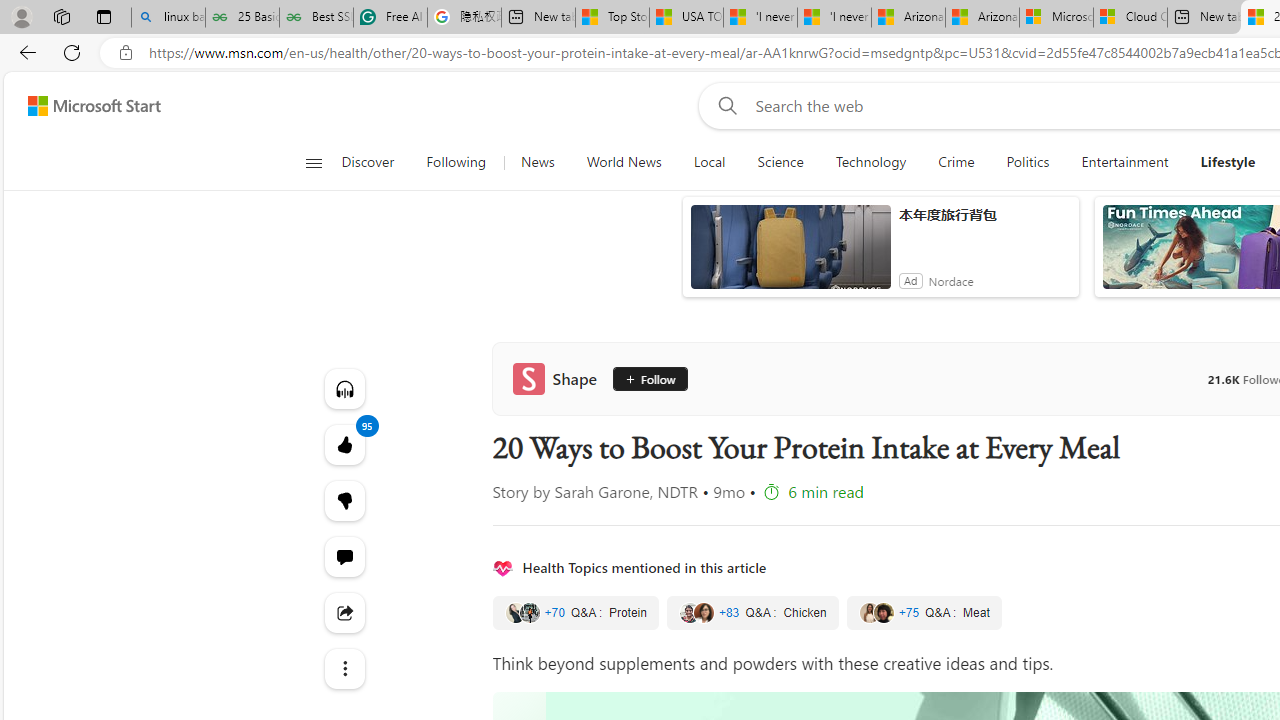  I want to click on Meat, so click(924, 613).